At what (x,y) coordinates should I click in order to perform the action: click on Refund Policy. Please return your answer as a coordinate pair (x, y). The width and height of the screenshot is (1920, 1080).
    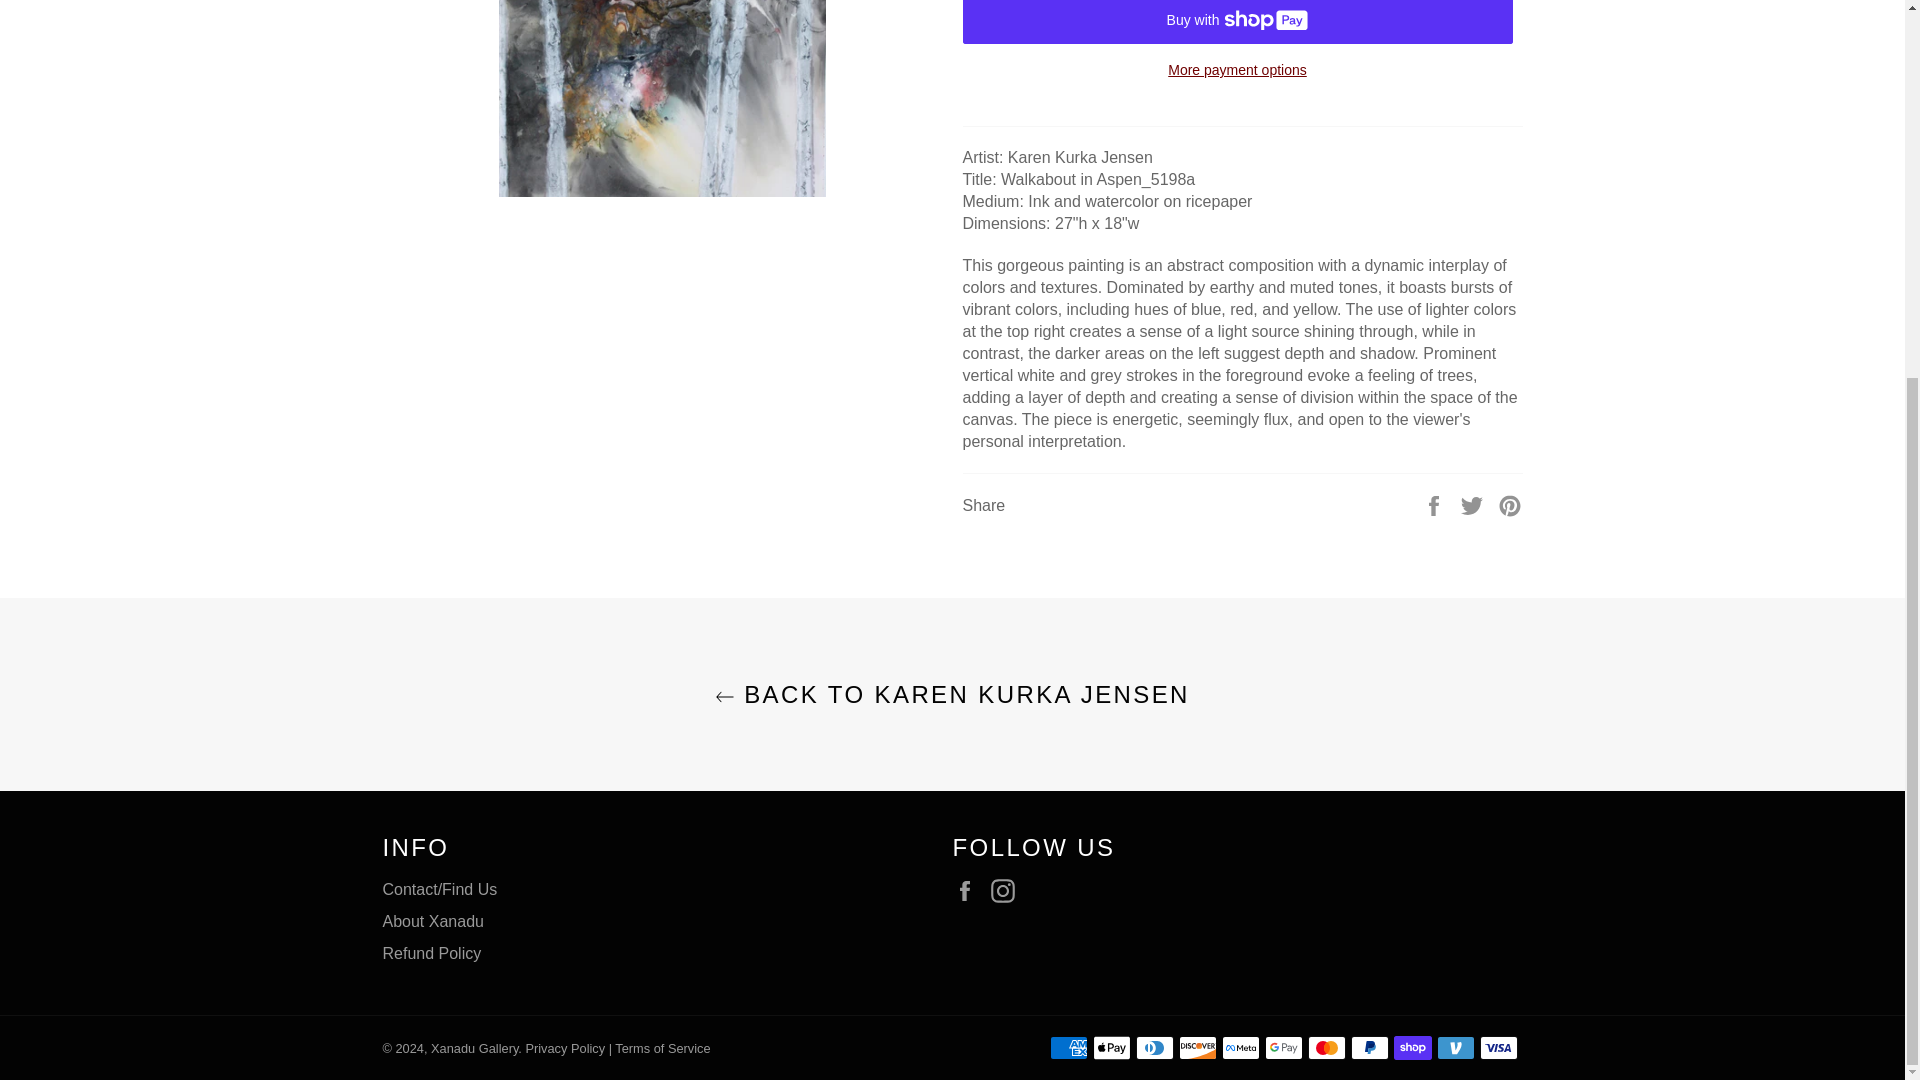
    Looking at the image, I should click on (432, 954).